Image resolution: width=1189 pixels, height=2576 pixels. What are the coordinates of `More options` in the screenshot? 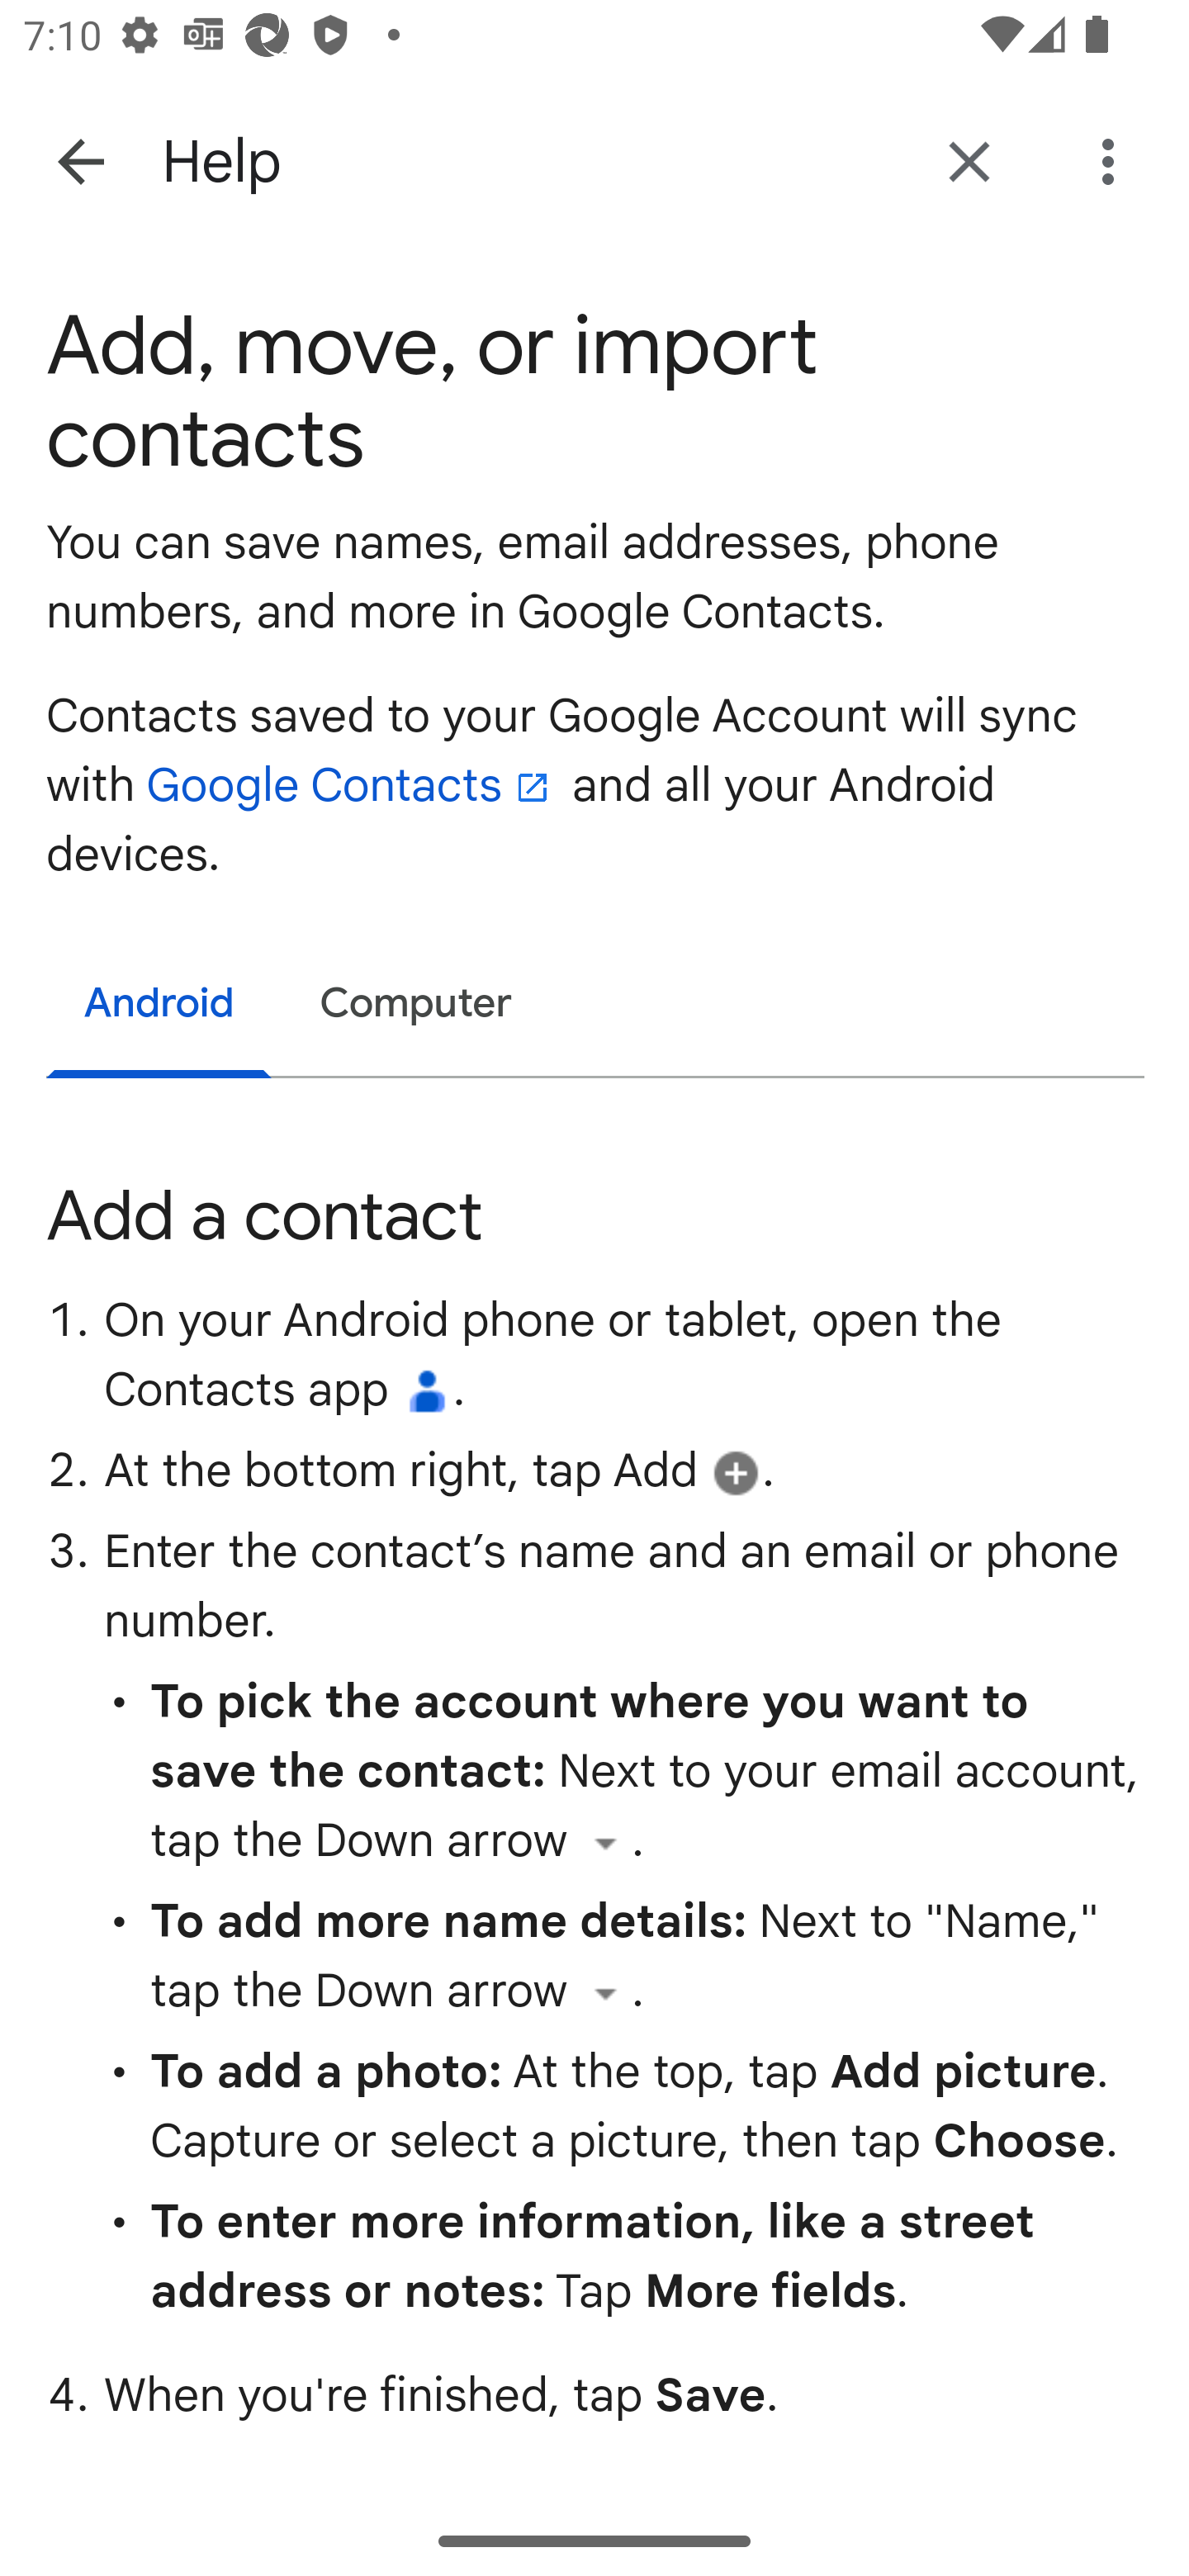 It's located at (1114, 162).